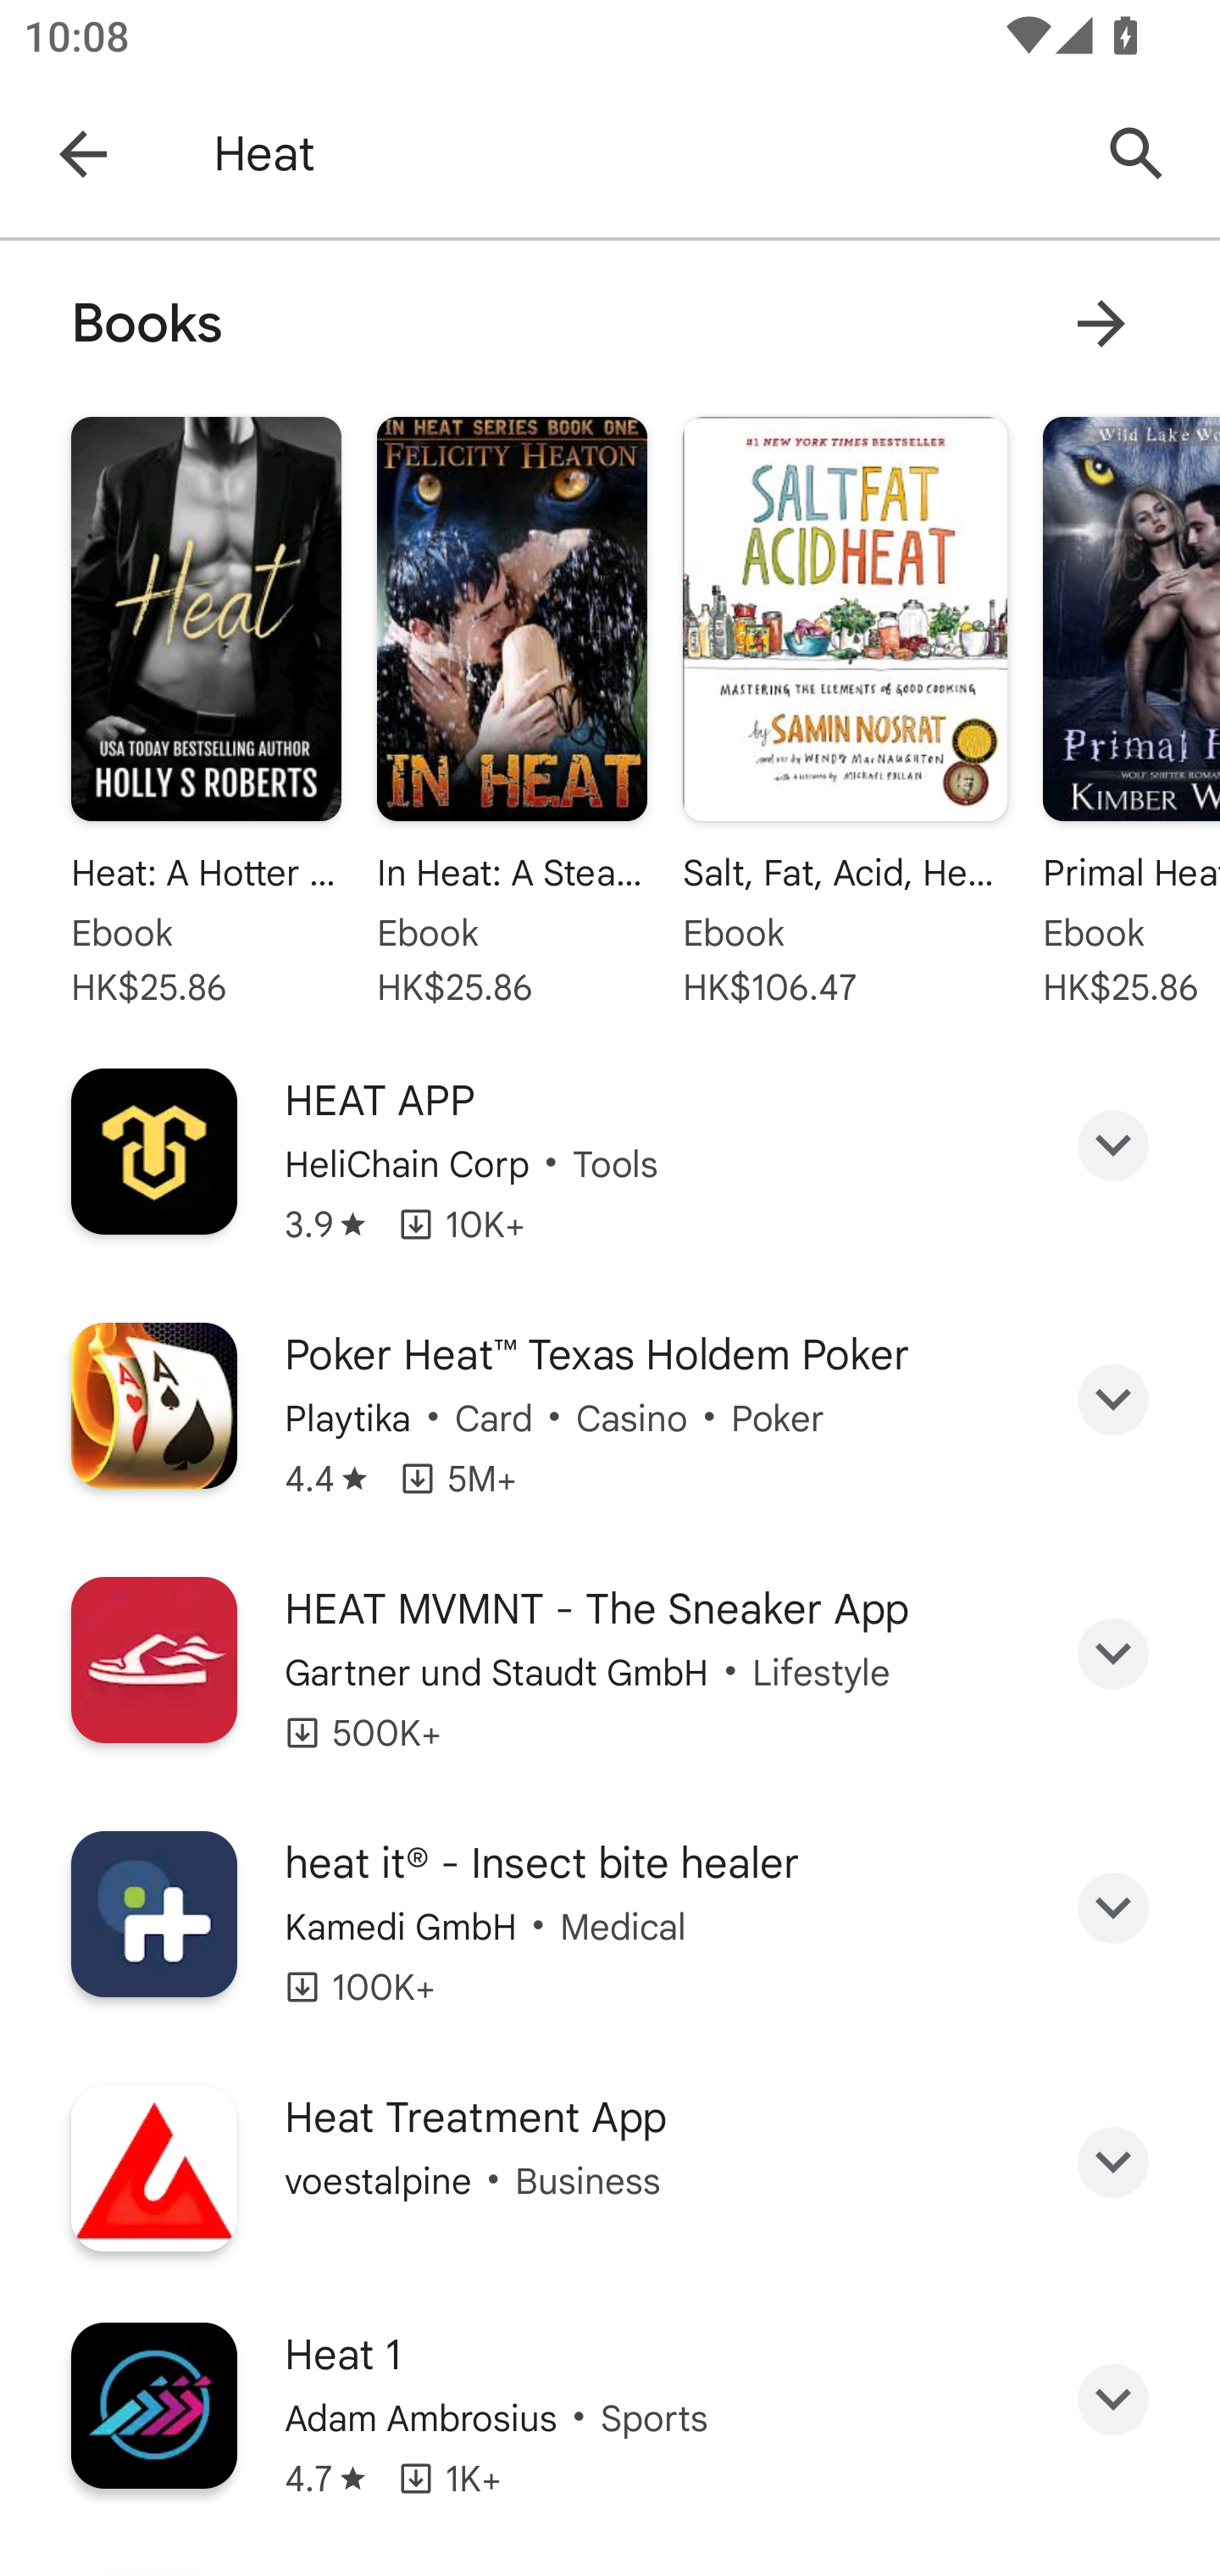 This screenshot has height=2576, width=1220. What do you see at coordinates (1113, 1144) in the screenshot?
I see `Expand content for HEAT APP` at bounding box center [1113, 1144].